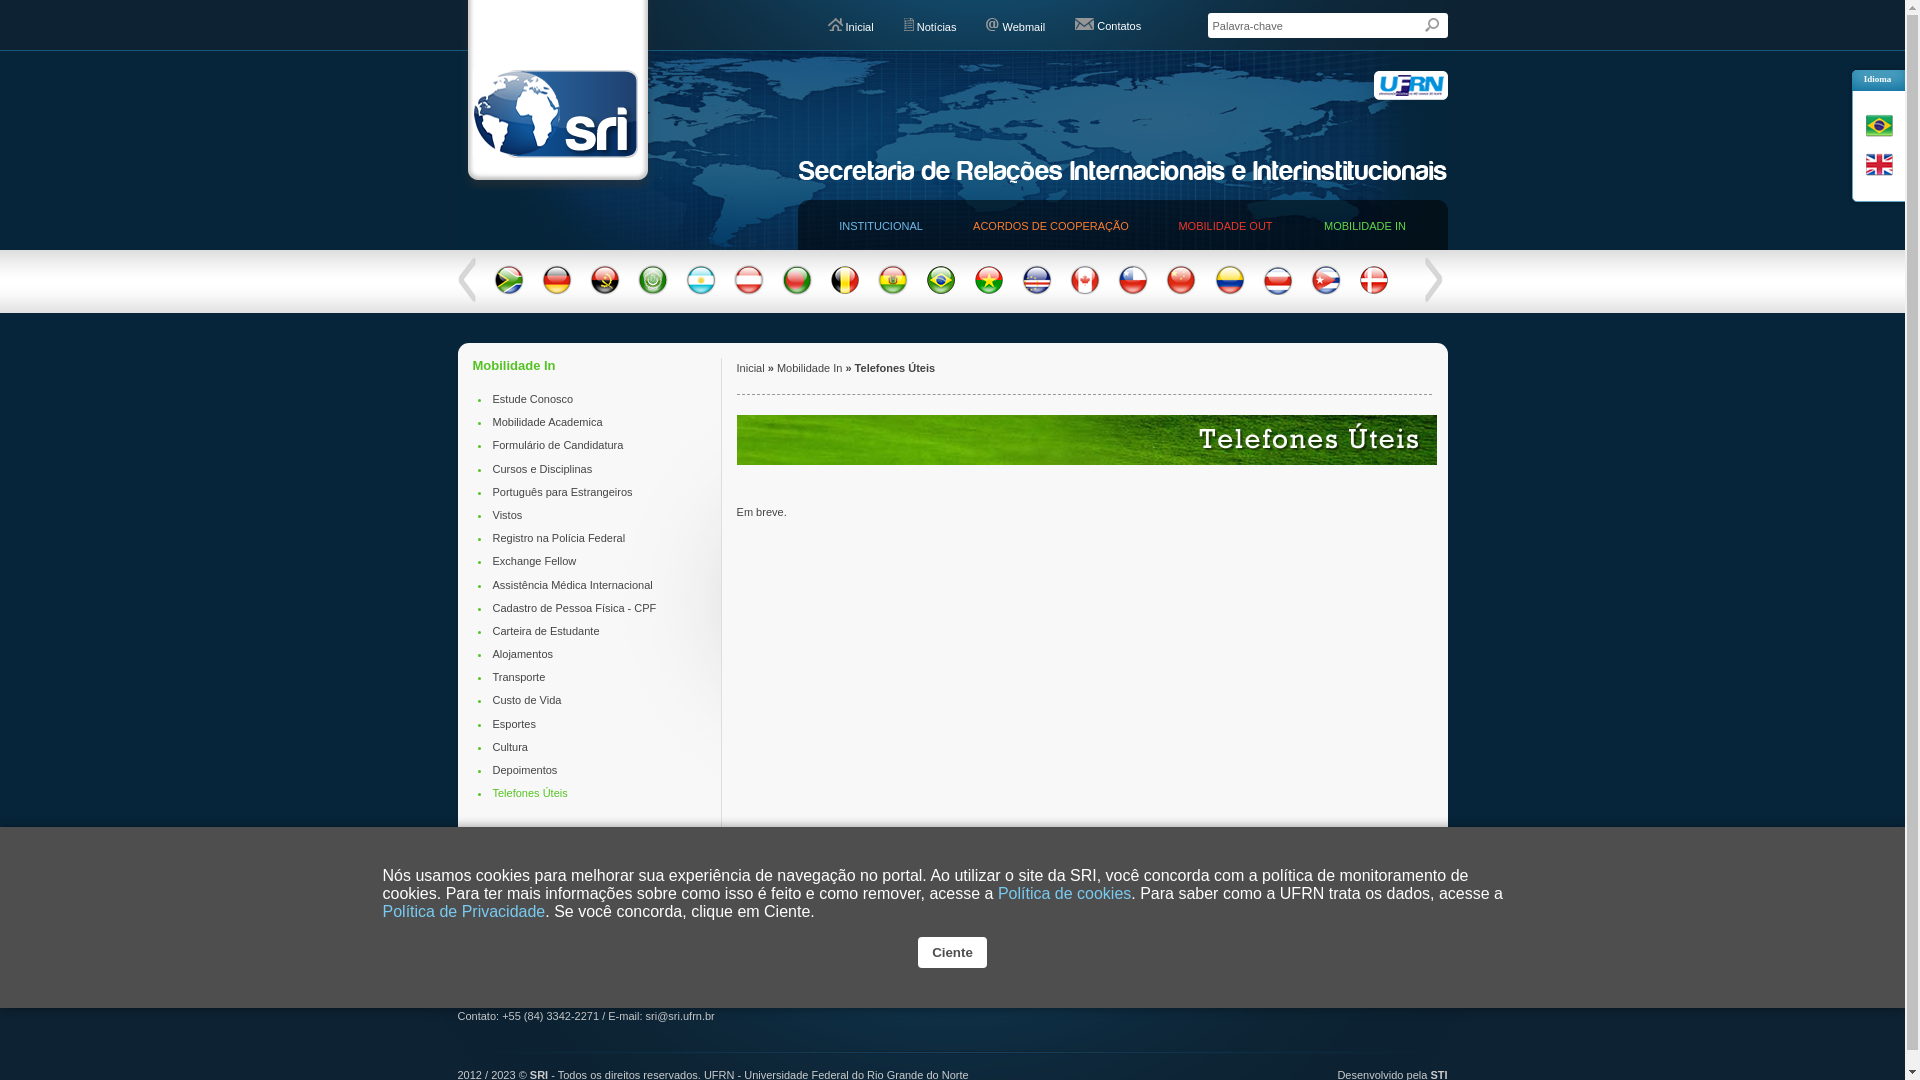 The height and width of the screenshot is (1080, 1920). What do you see at coordinates (1225, 226) in the screenshot?
I see `MOBILIDADE OUT` at bounding box center [1225, 226].